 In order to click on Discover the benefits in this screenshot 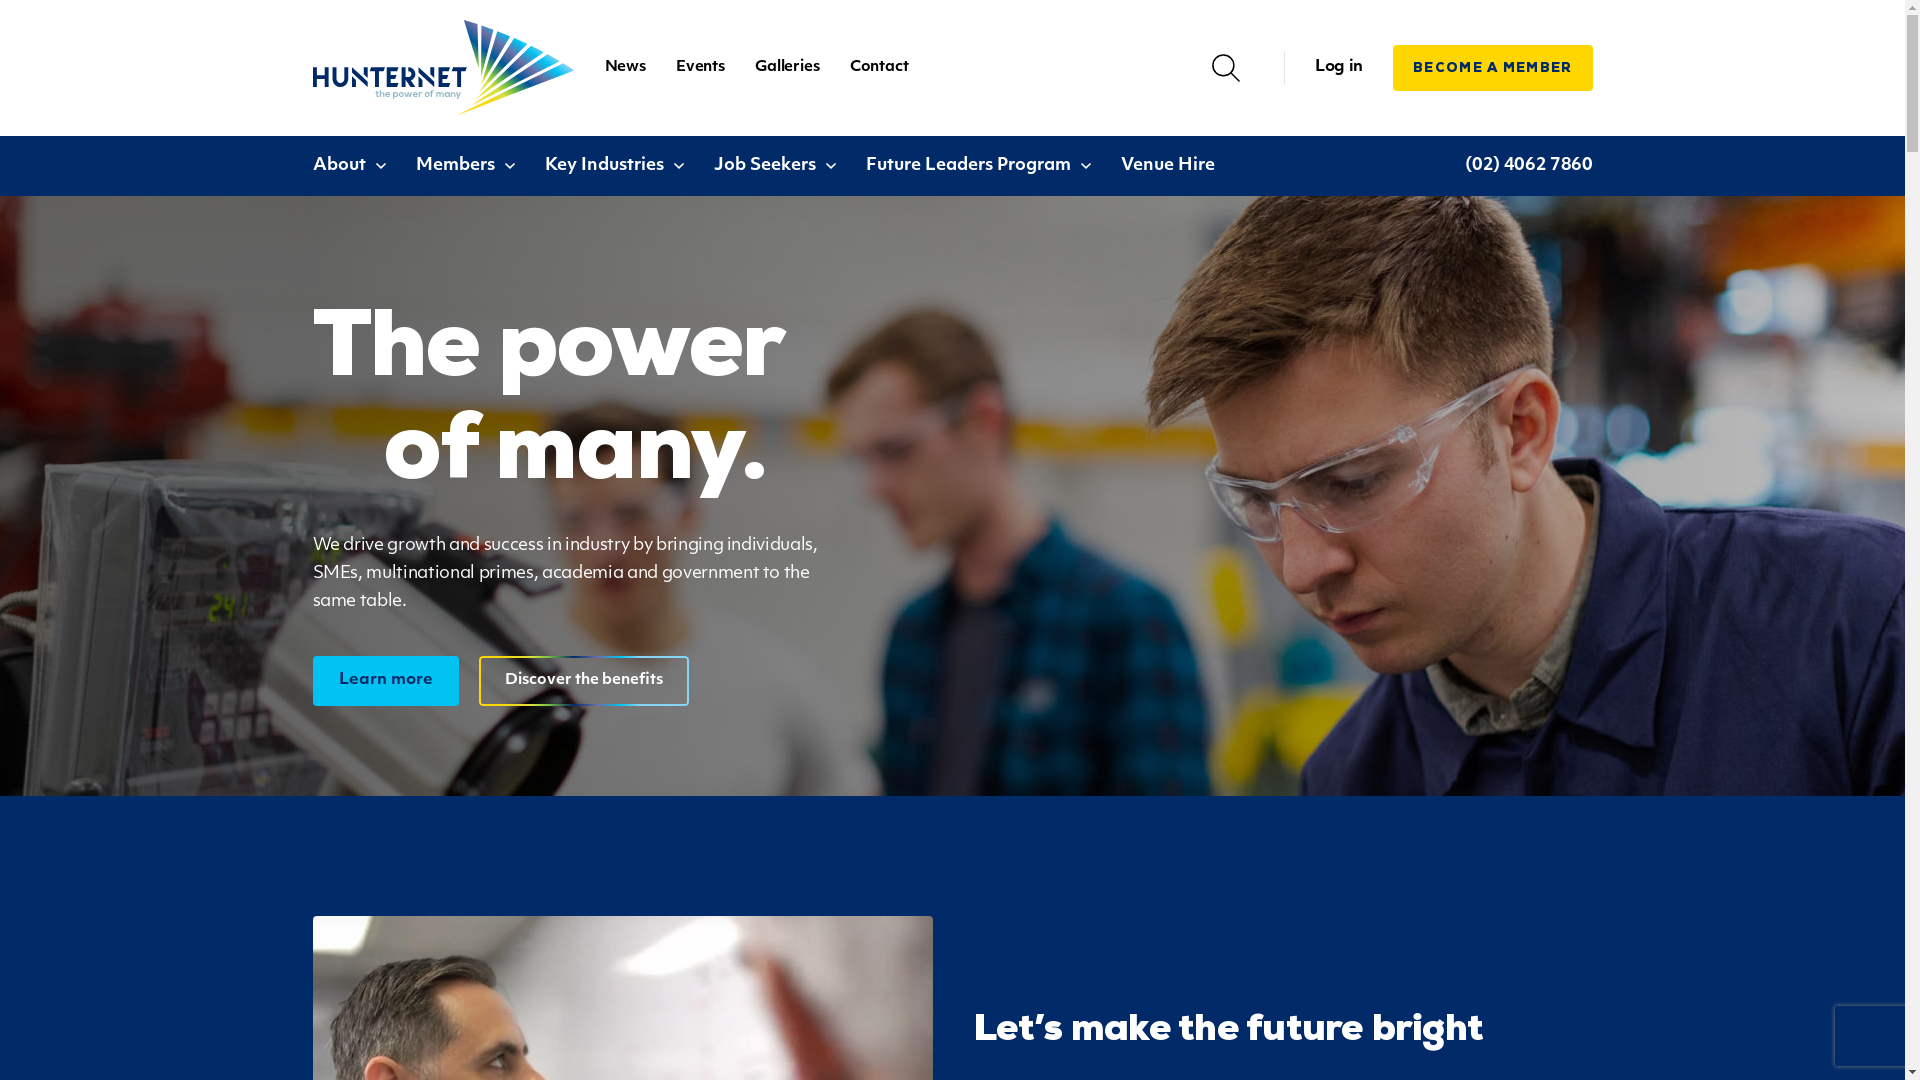, I will do `click(583, 681)`.